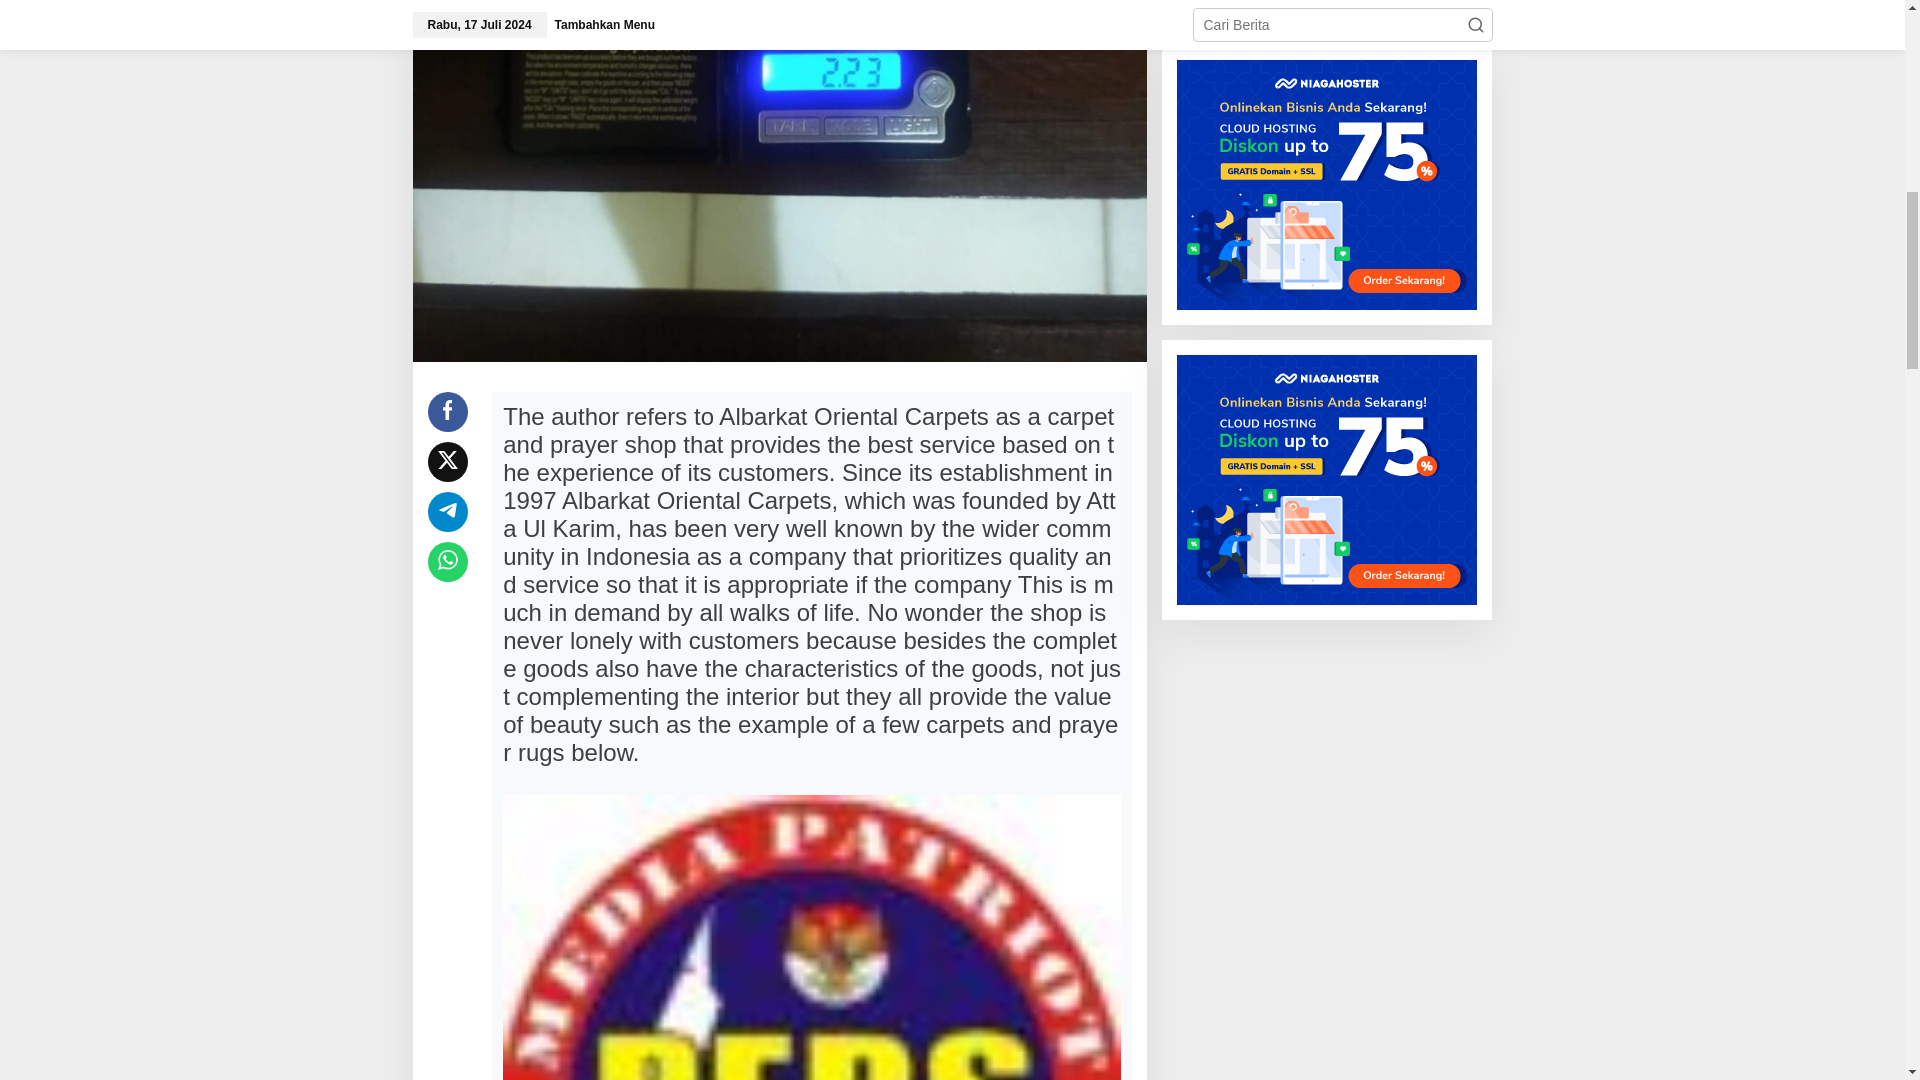 This screenshot has width=1920, height=1080. I want to click on Telegram Share, so click(448, 512).